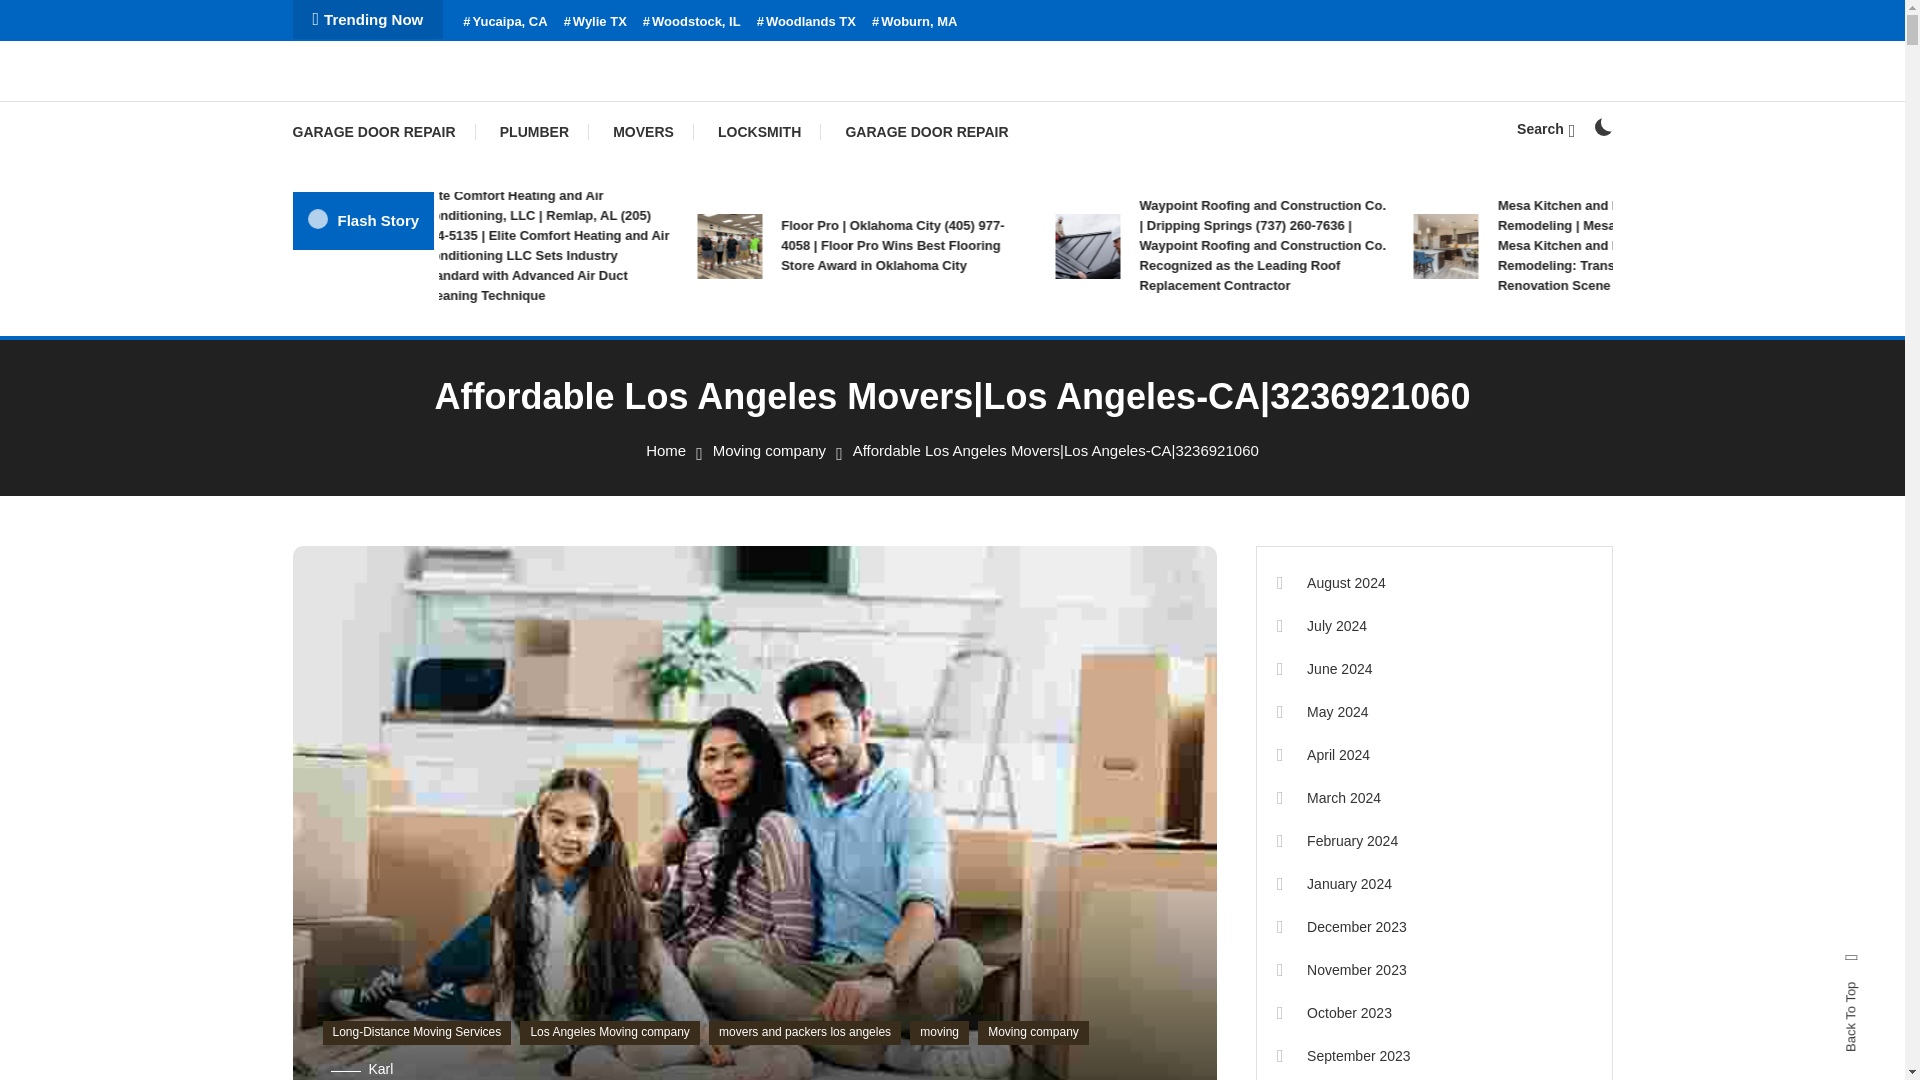  Describe the element at coordinates (692, 22) in the screenshot. I see `Woodstock, IL` at that location.